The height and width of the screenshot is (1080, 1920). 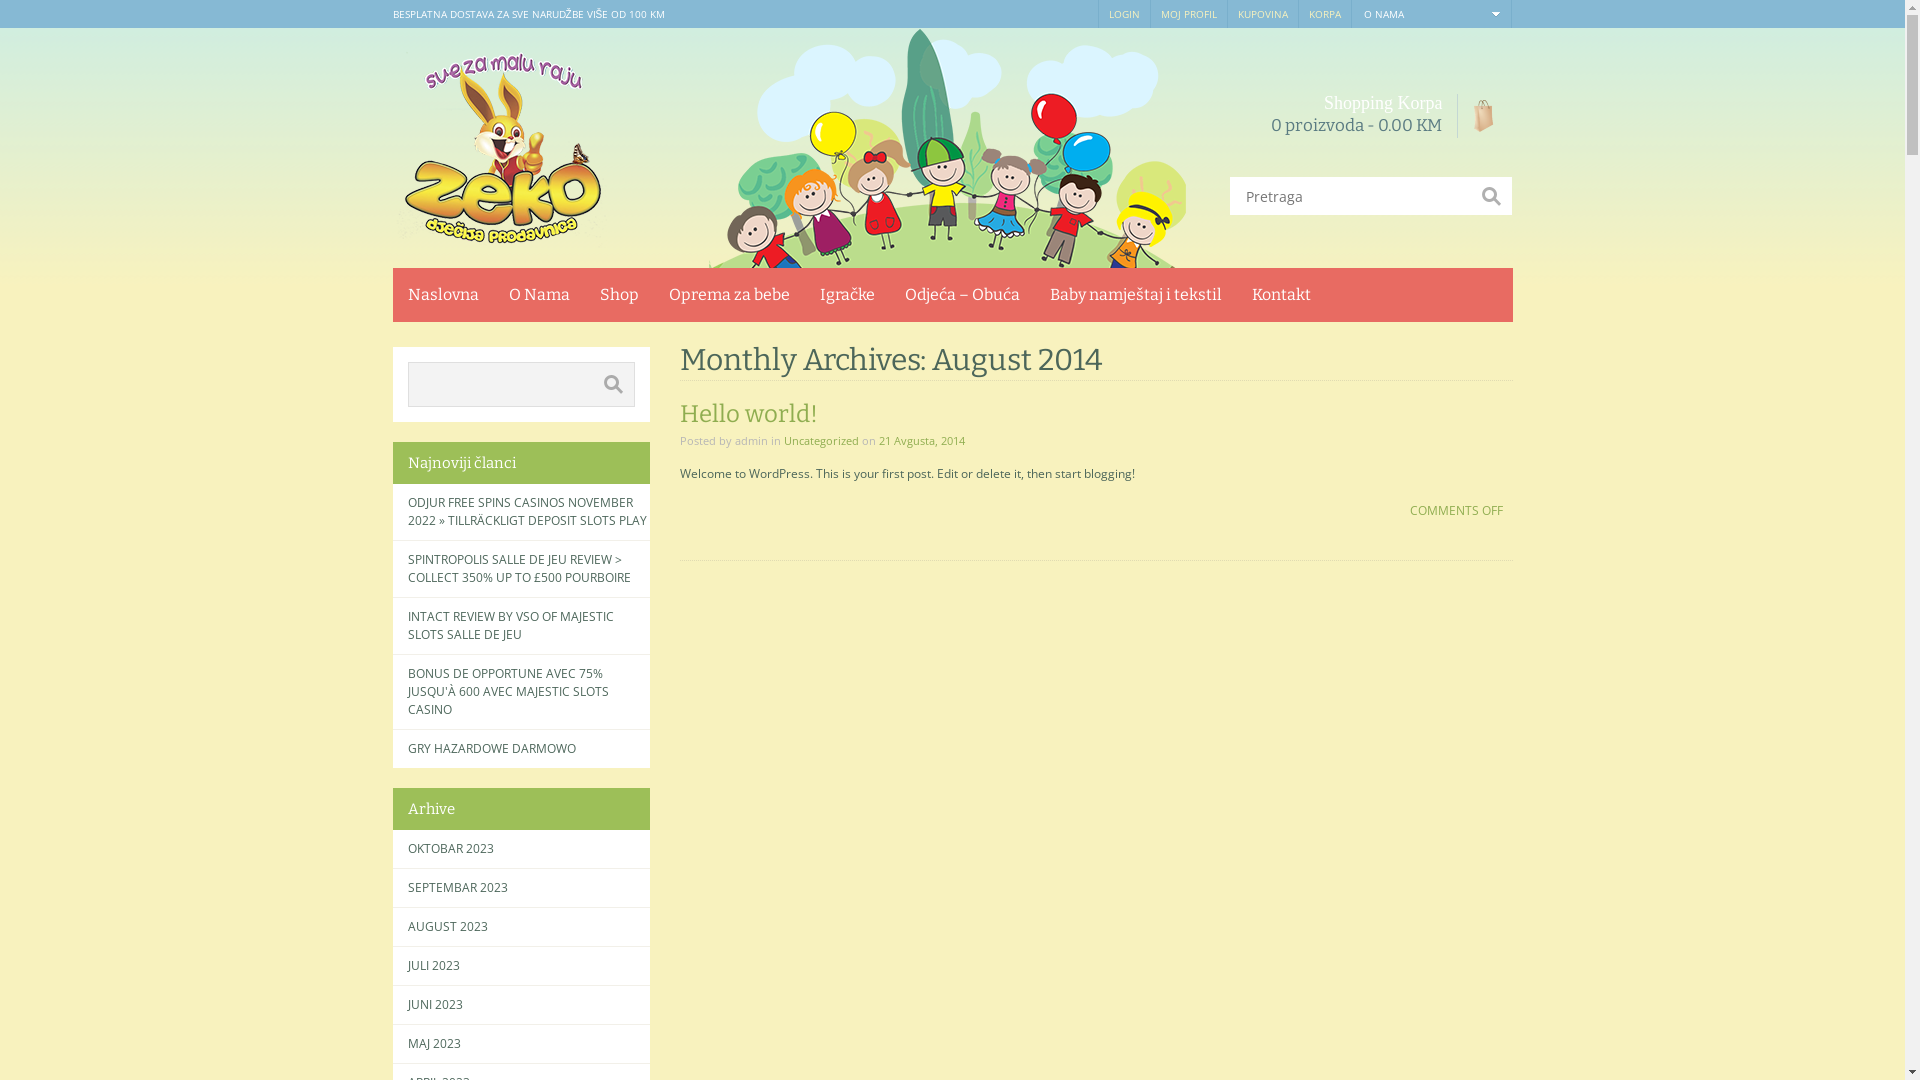 What do you see at coordinates (1452, 510) in the screenshot?
I see `COMMENTS OFF` at bounding box center [1452, 510].